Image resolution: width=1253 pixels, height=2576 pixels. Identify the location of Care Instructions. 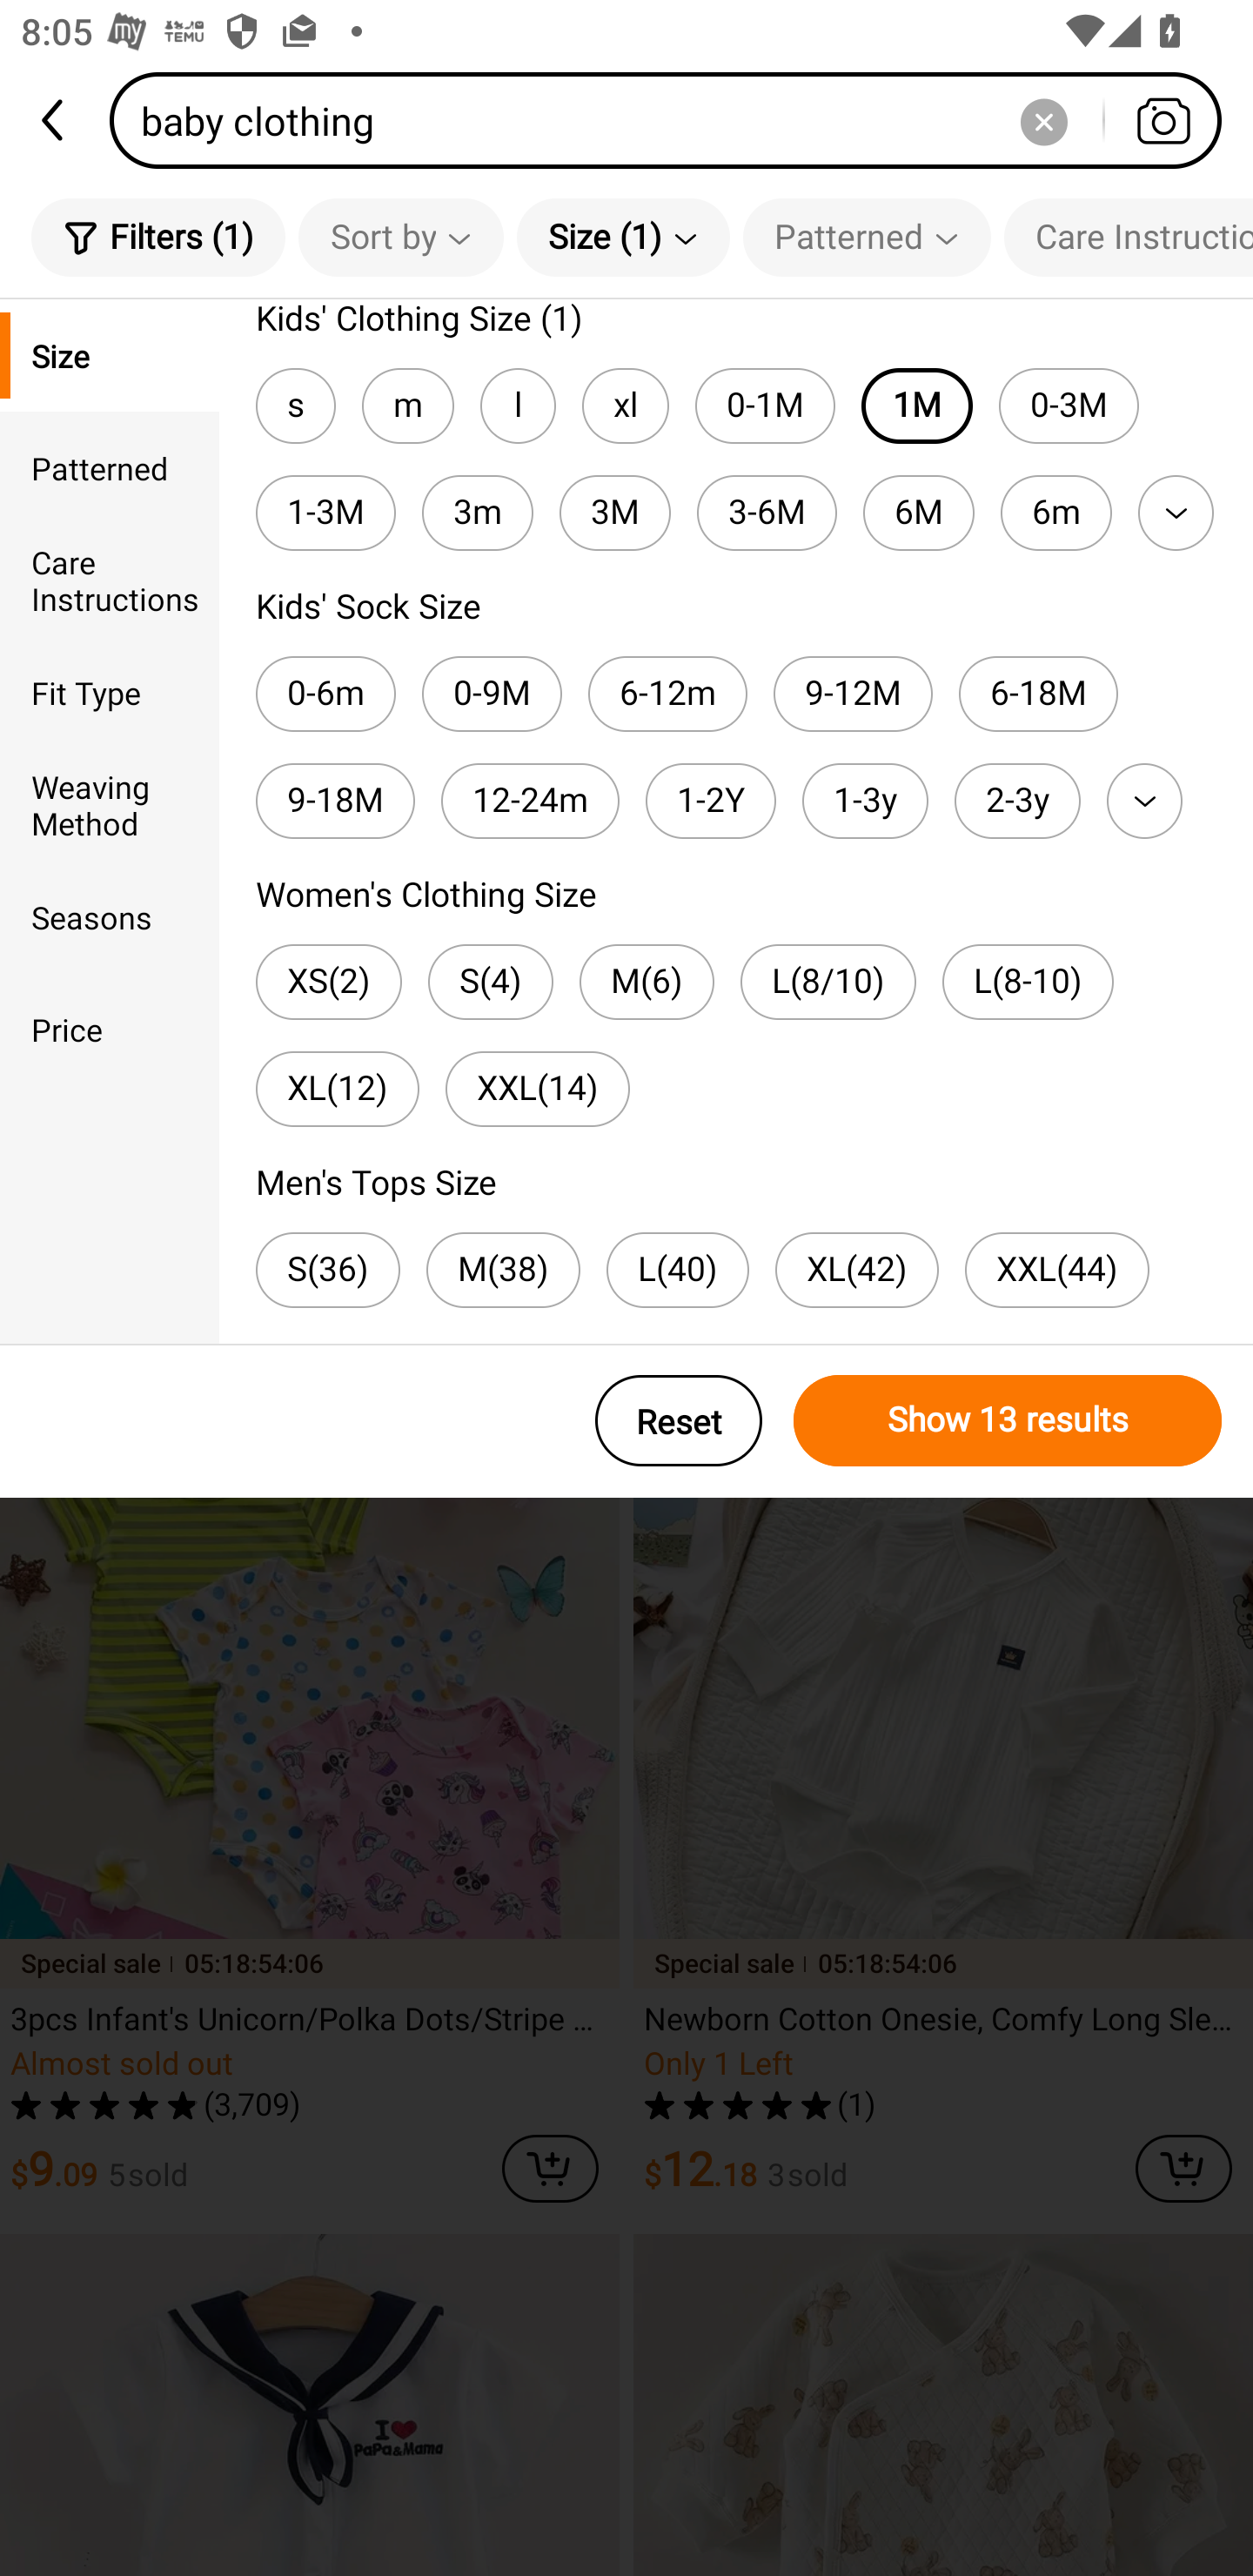
(110, 580).